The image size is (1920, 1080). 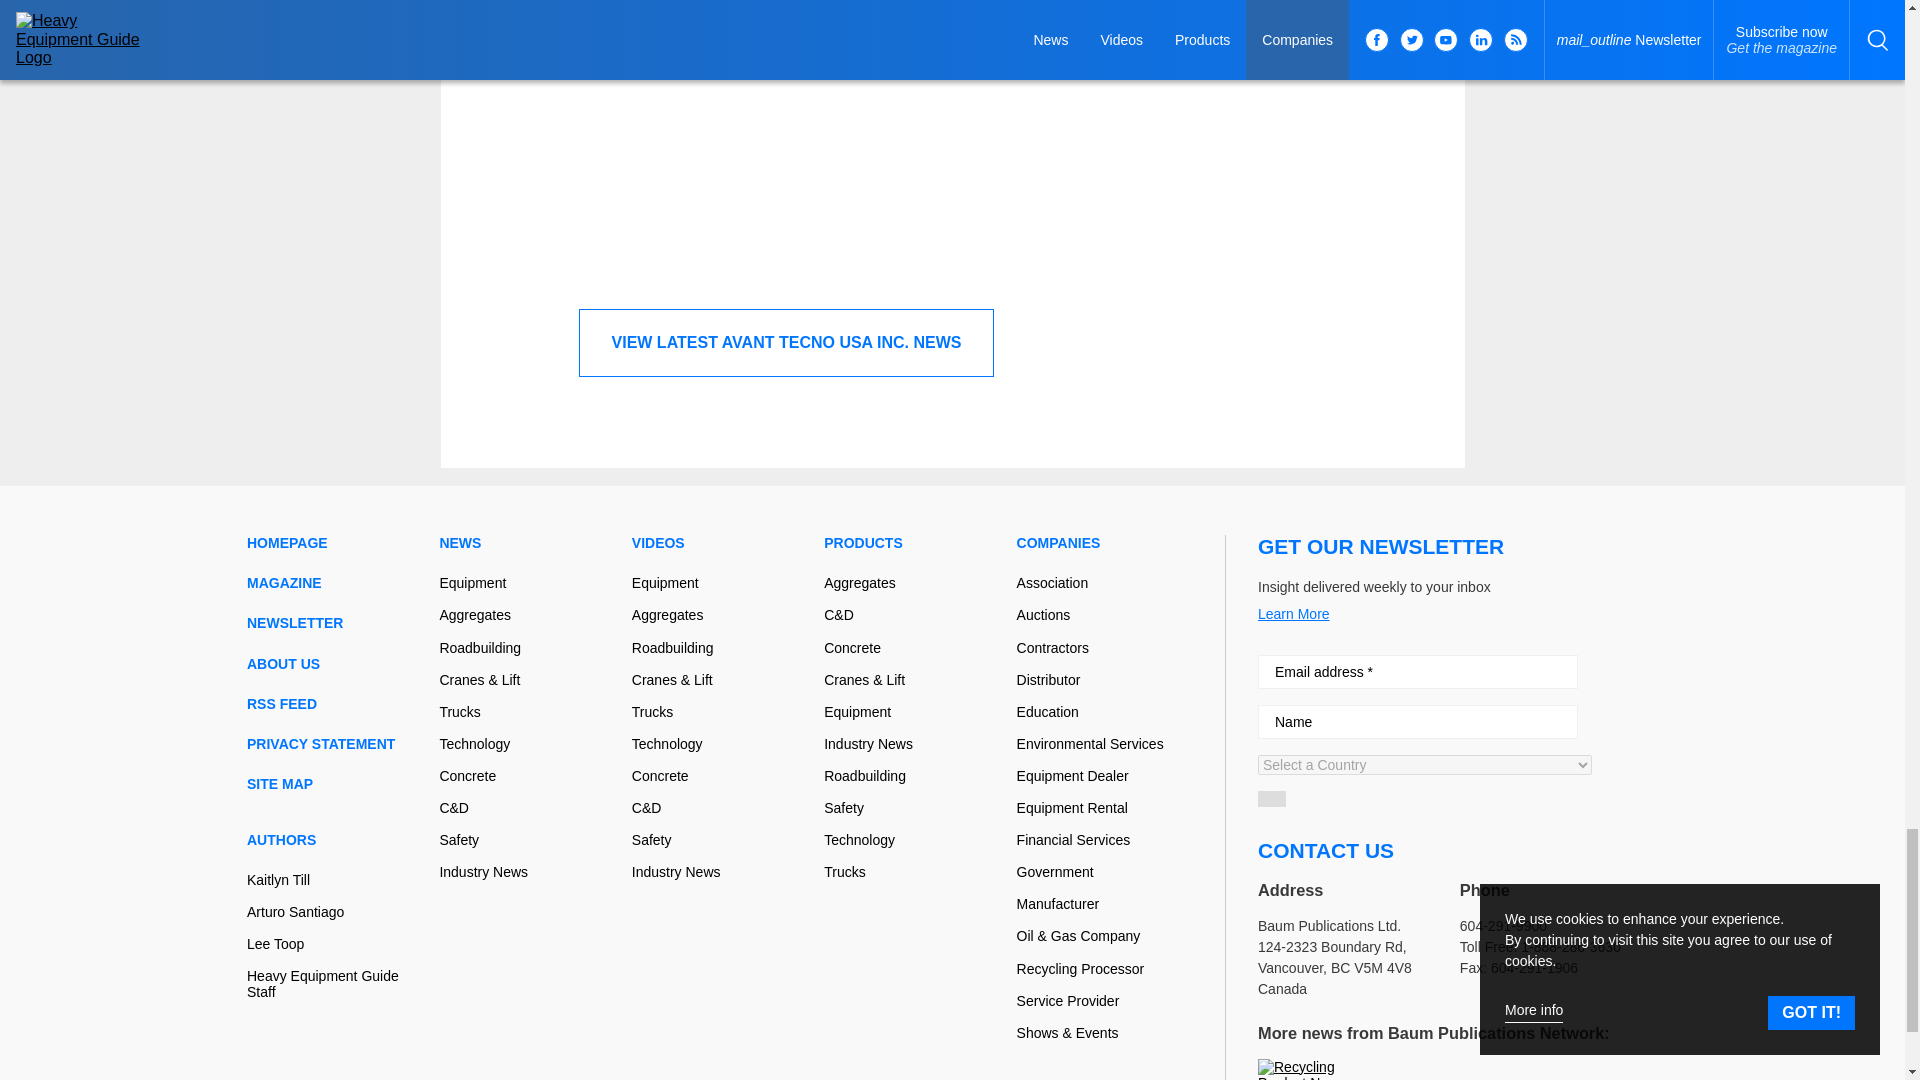 What do you see at coordinates (334, 703) in the screenshot?
I see `RSS FEED` at bounding box center [334, 703].